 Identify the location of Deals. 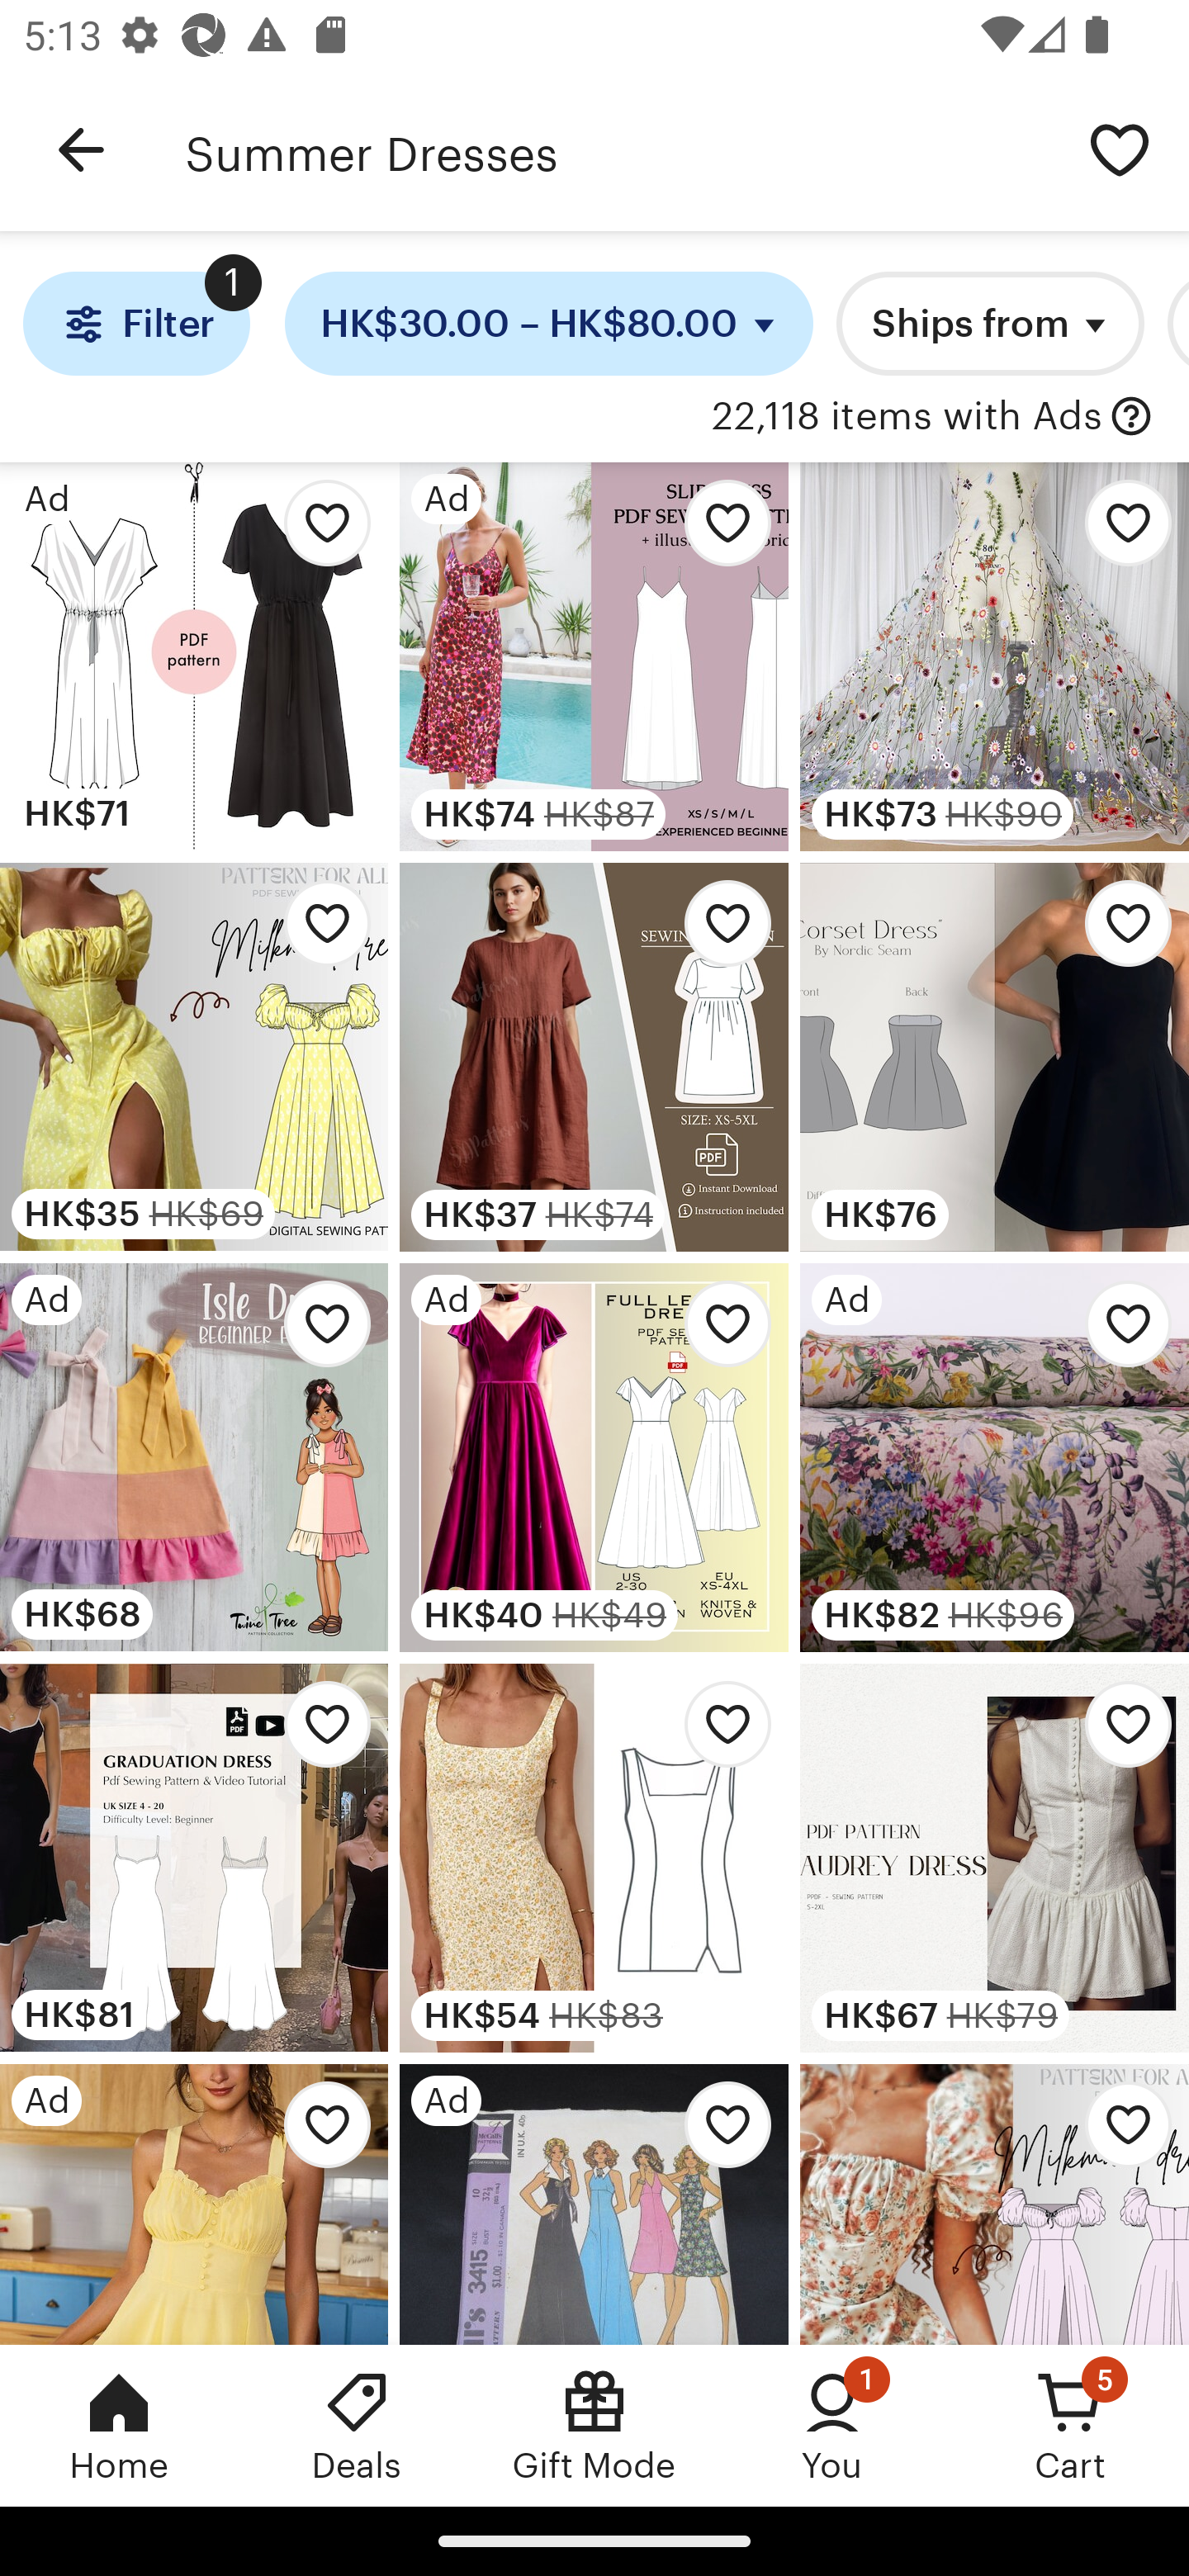
(357, 2425).